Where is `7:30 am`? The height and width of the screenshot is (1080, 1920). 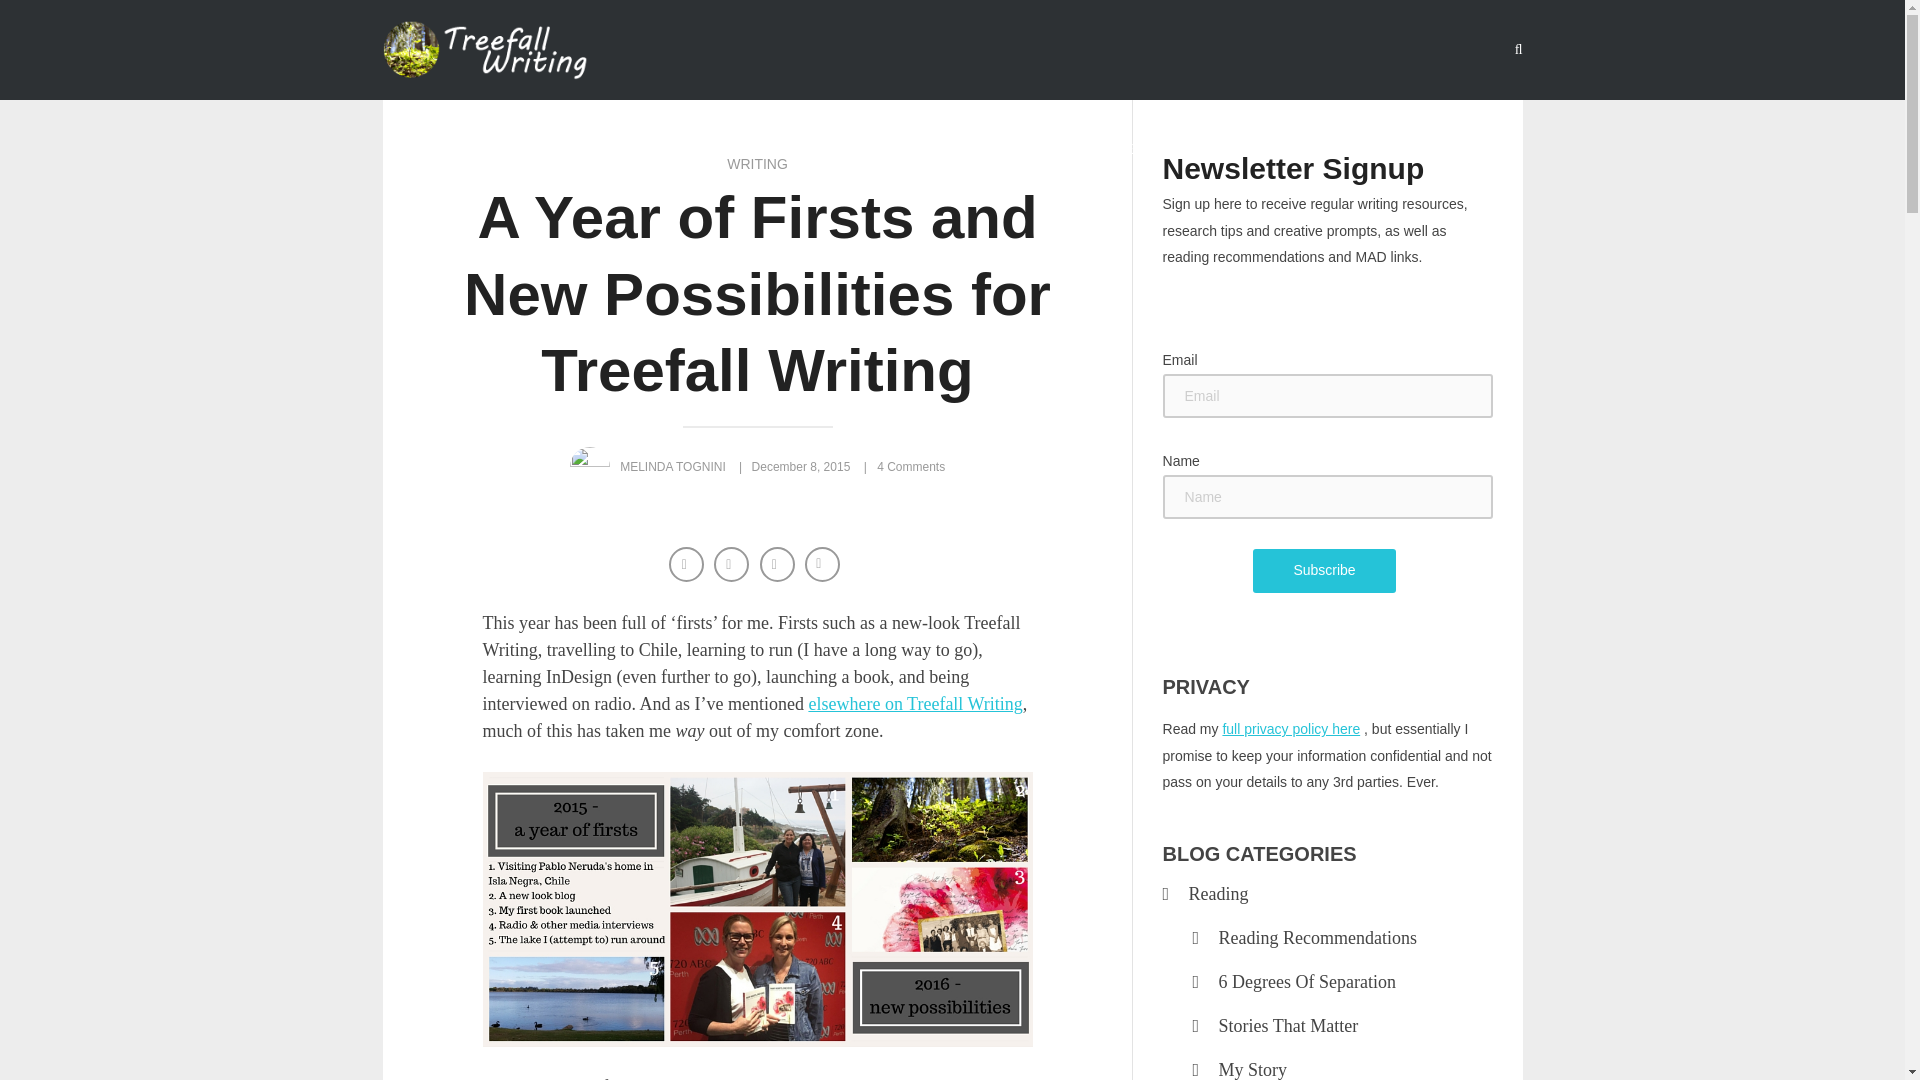
7:30 am is located at coordinates (801, 467).